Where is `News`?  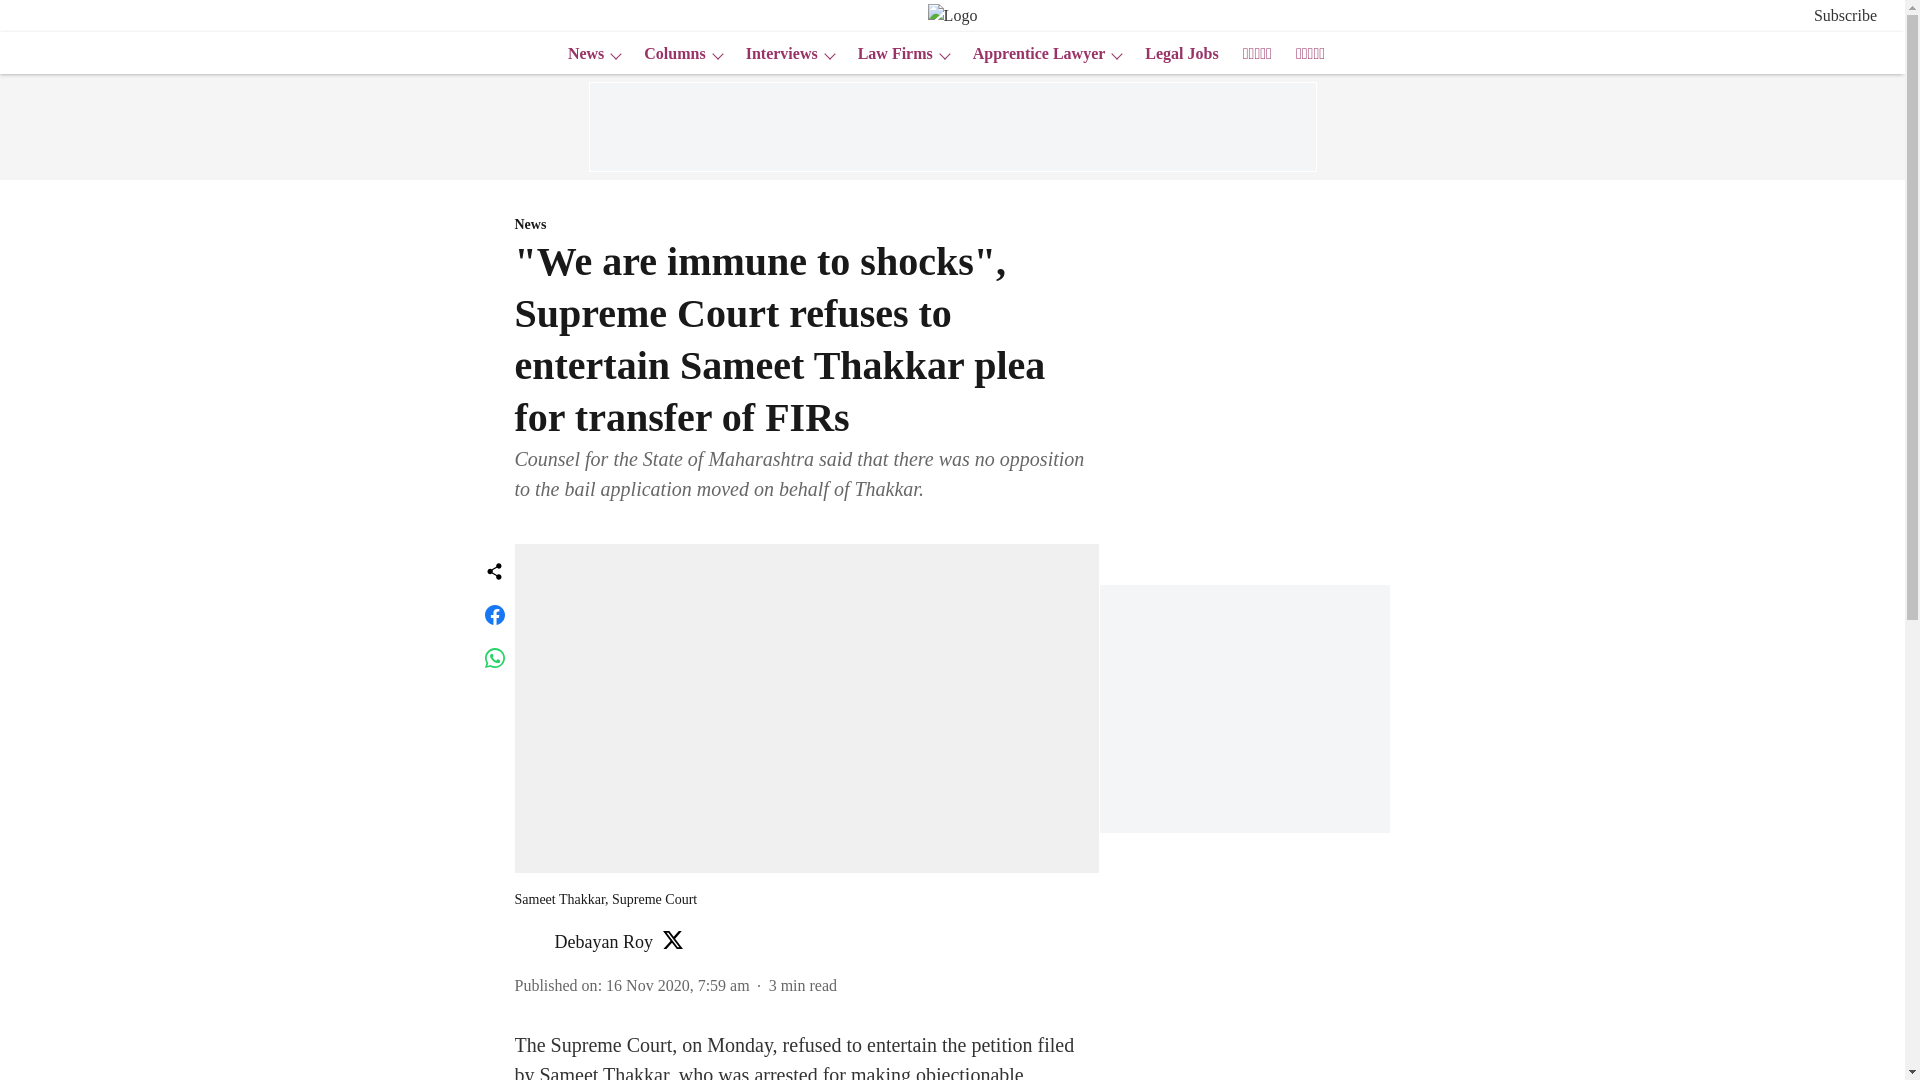 News is located at coordinates (806, 225).